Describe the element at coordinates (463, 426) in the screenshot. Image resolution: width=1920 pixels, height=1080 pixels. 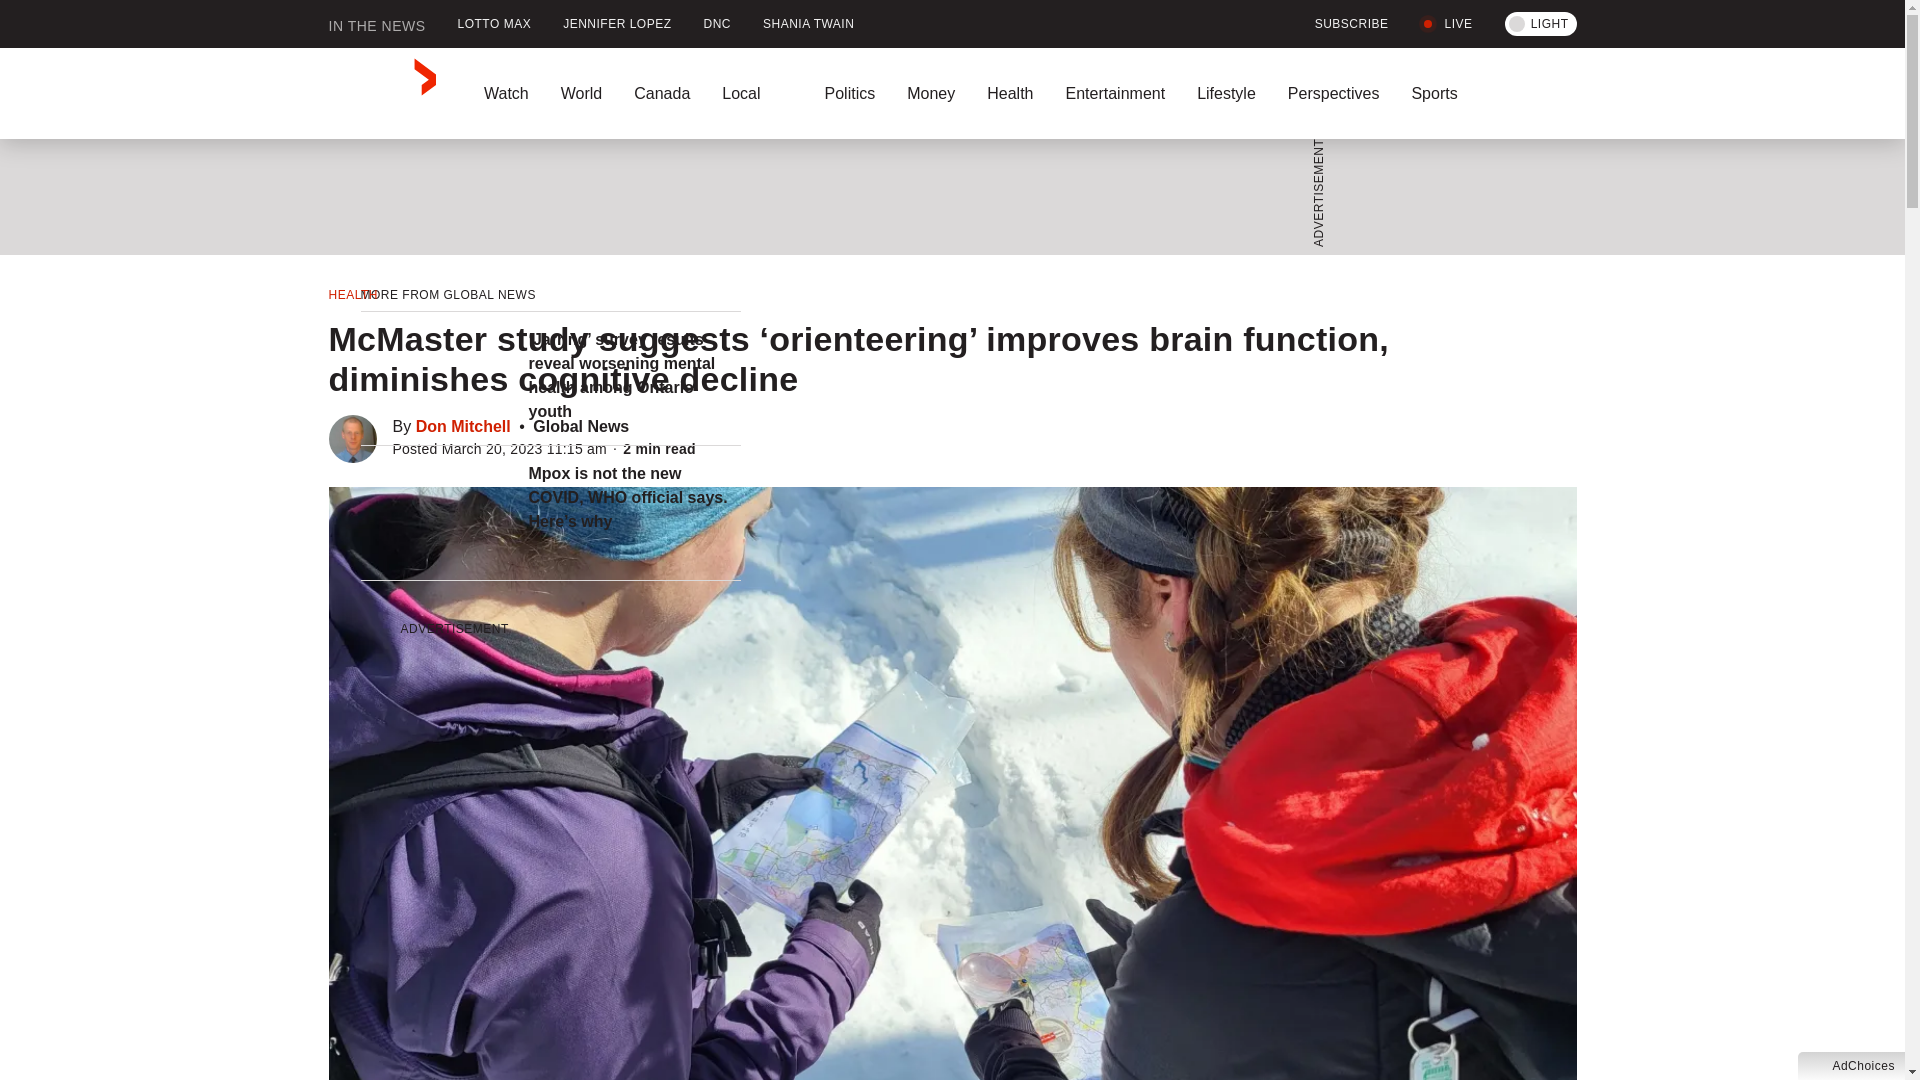
I see `Posts by Don Mitchell` at that location.